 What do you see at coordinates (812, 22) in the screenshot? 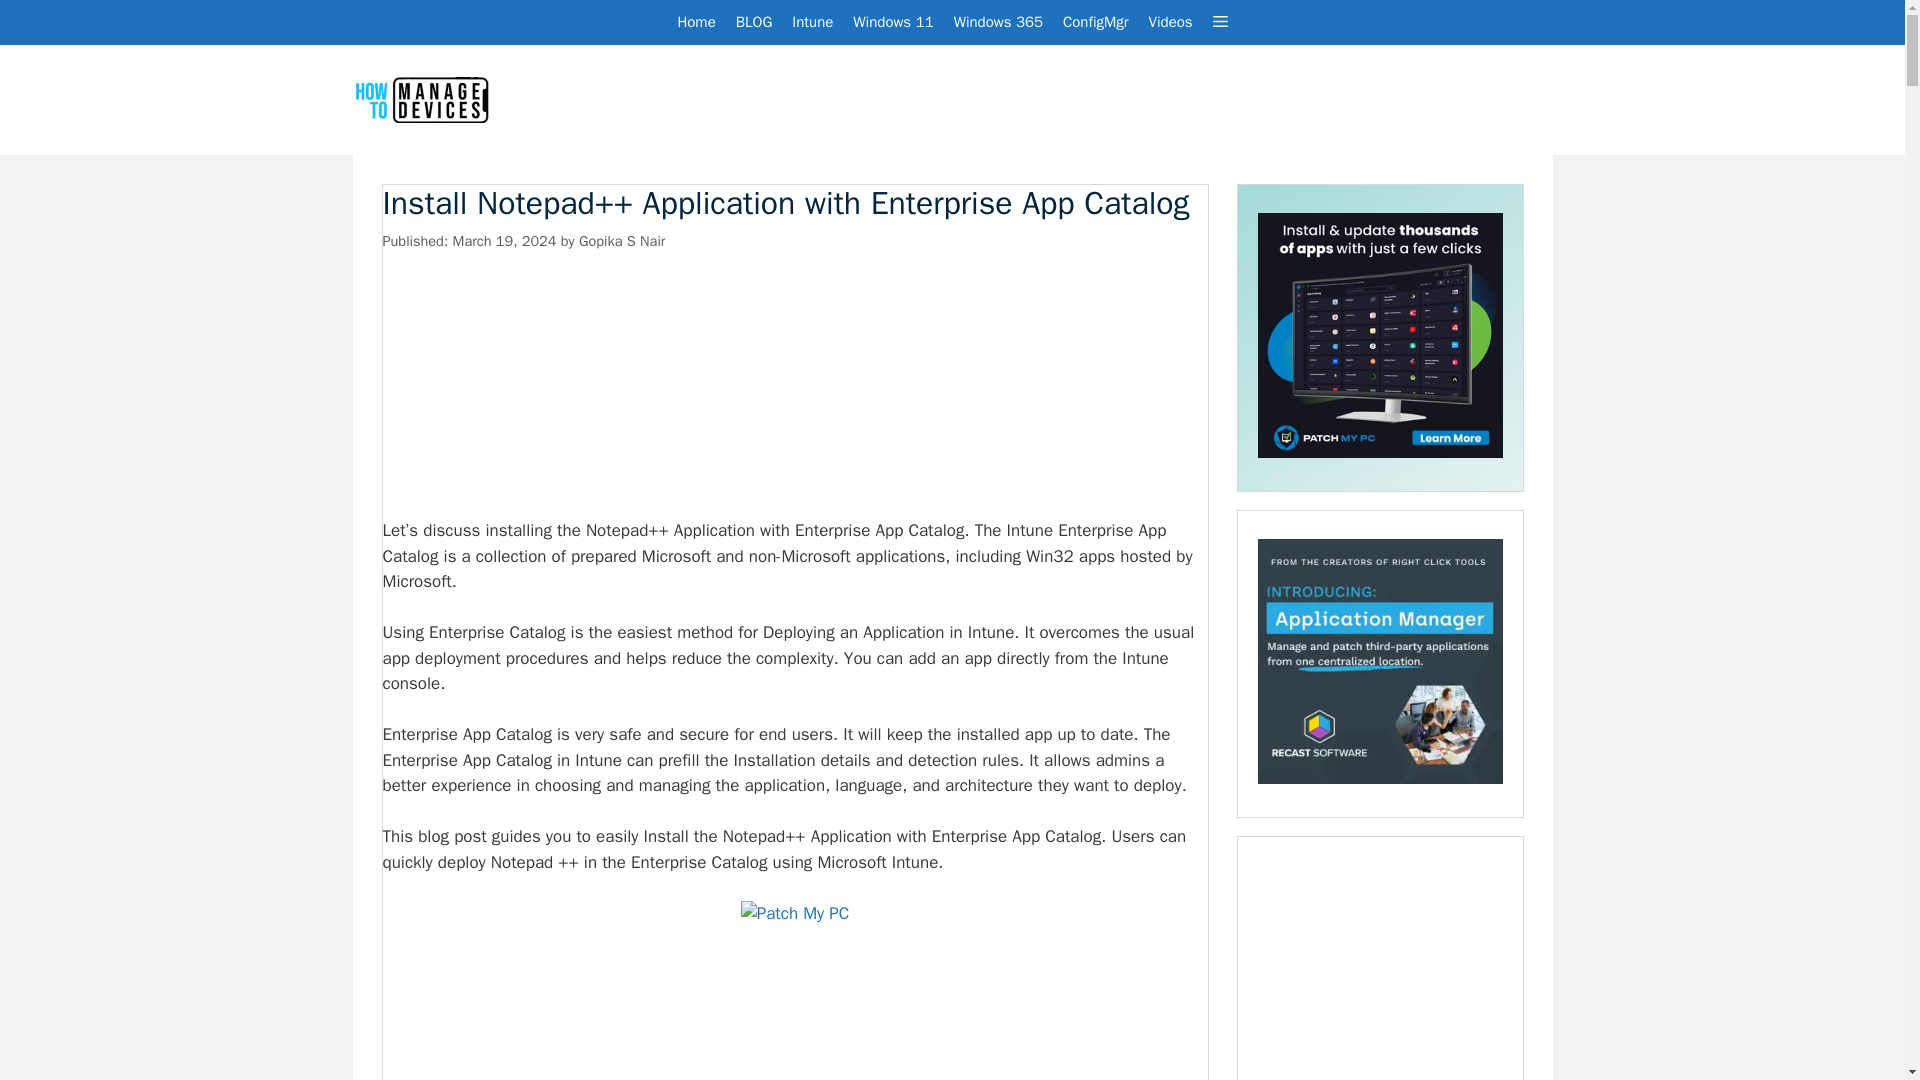
I see `Intune` at bounding box center [812, 22].